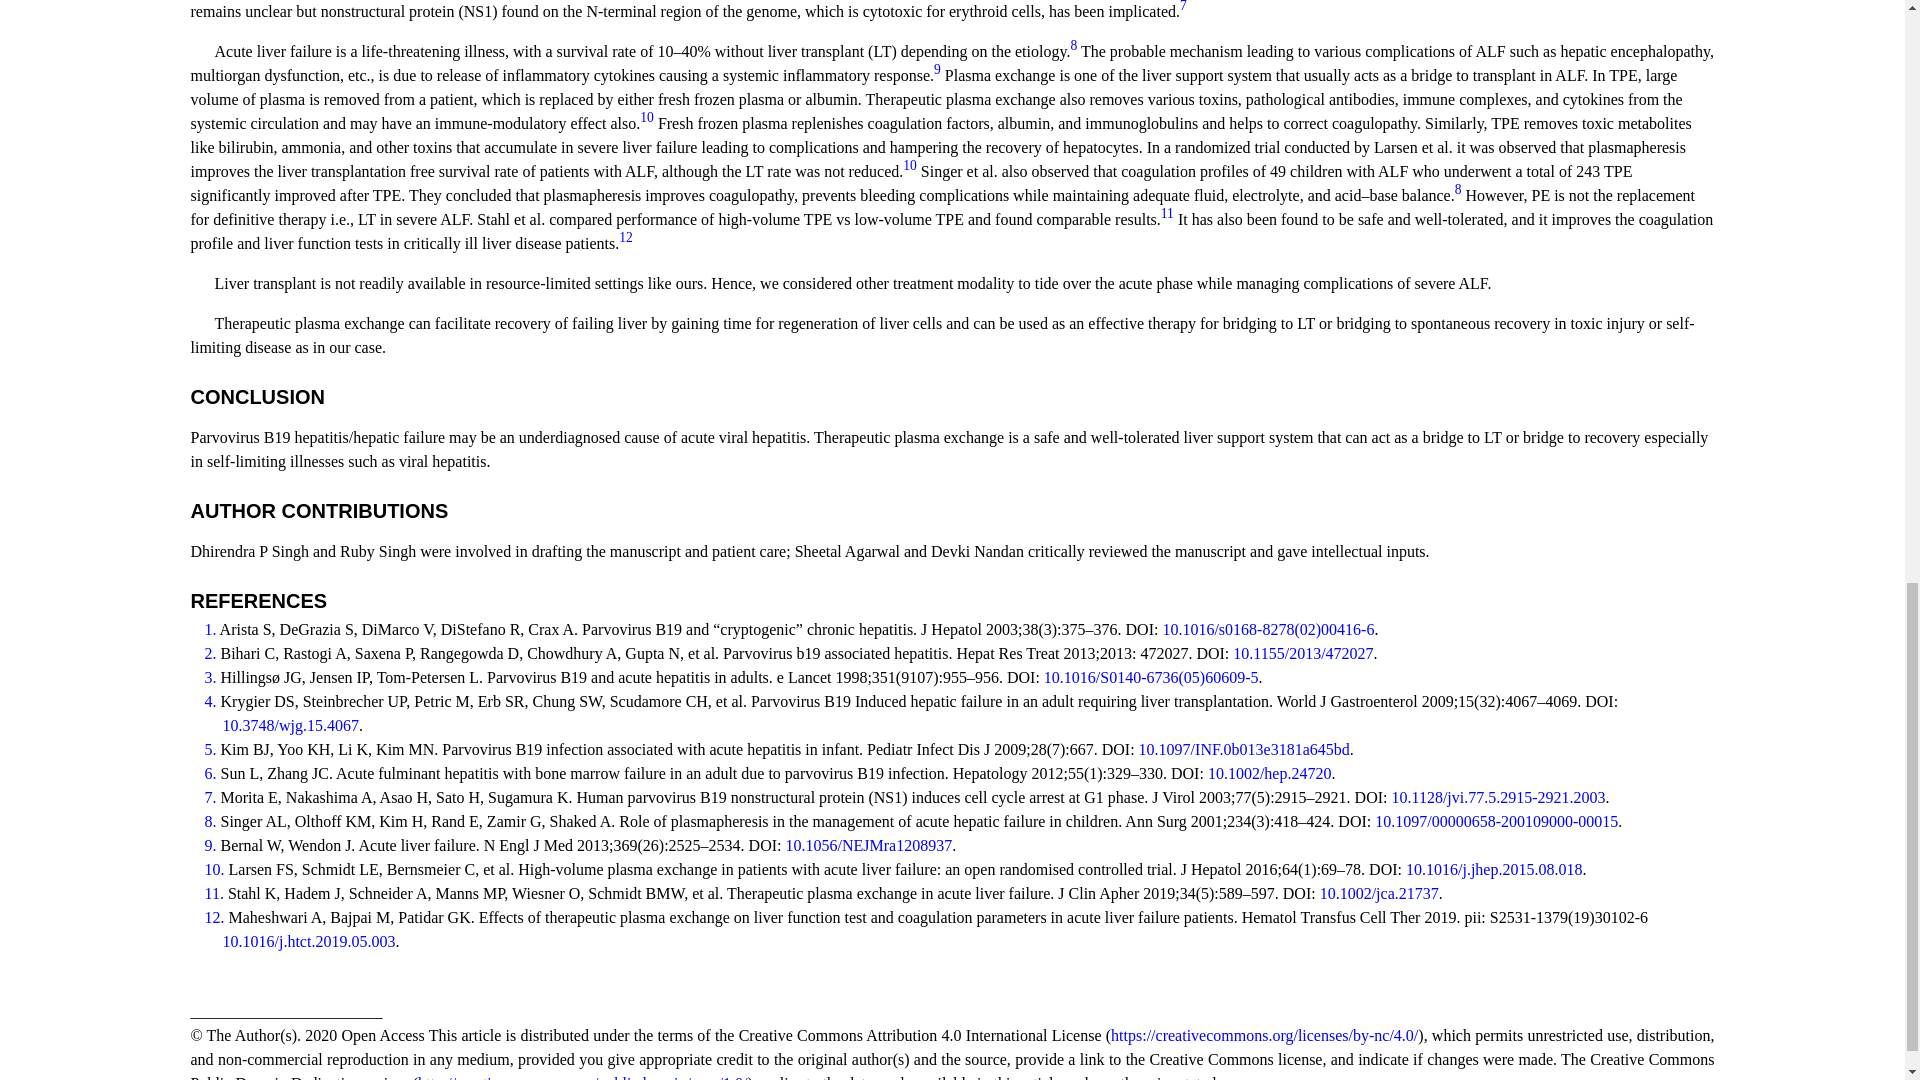 This screenshot has height=1080, width=1920. What do you see at coordinates (626, 238) in the screenshot?
I see `12` at bounding box center [626, 238].